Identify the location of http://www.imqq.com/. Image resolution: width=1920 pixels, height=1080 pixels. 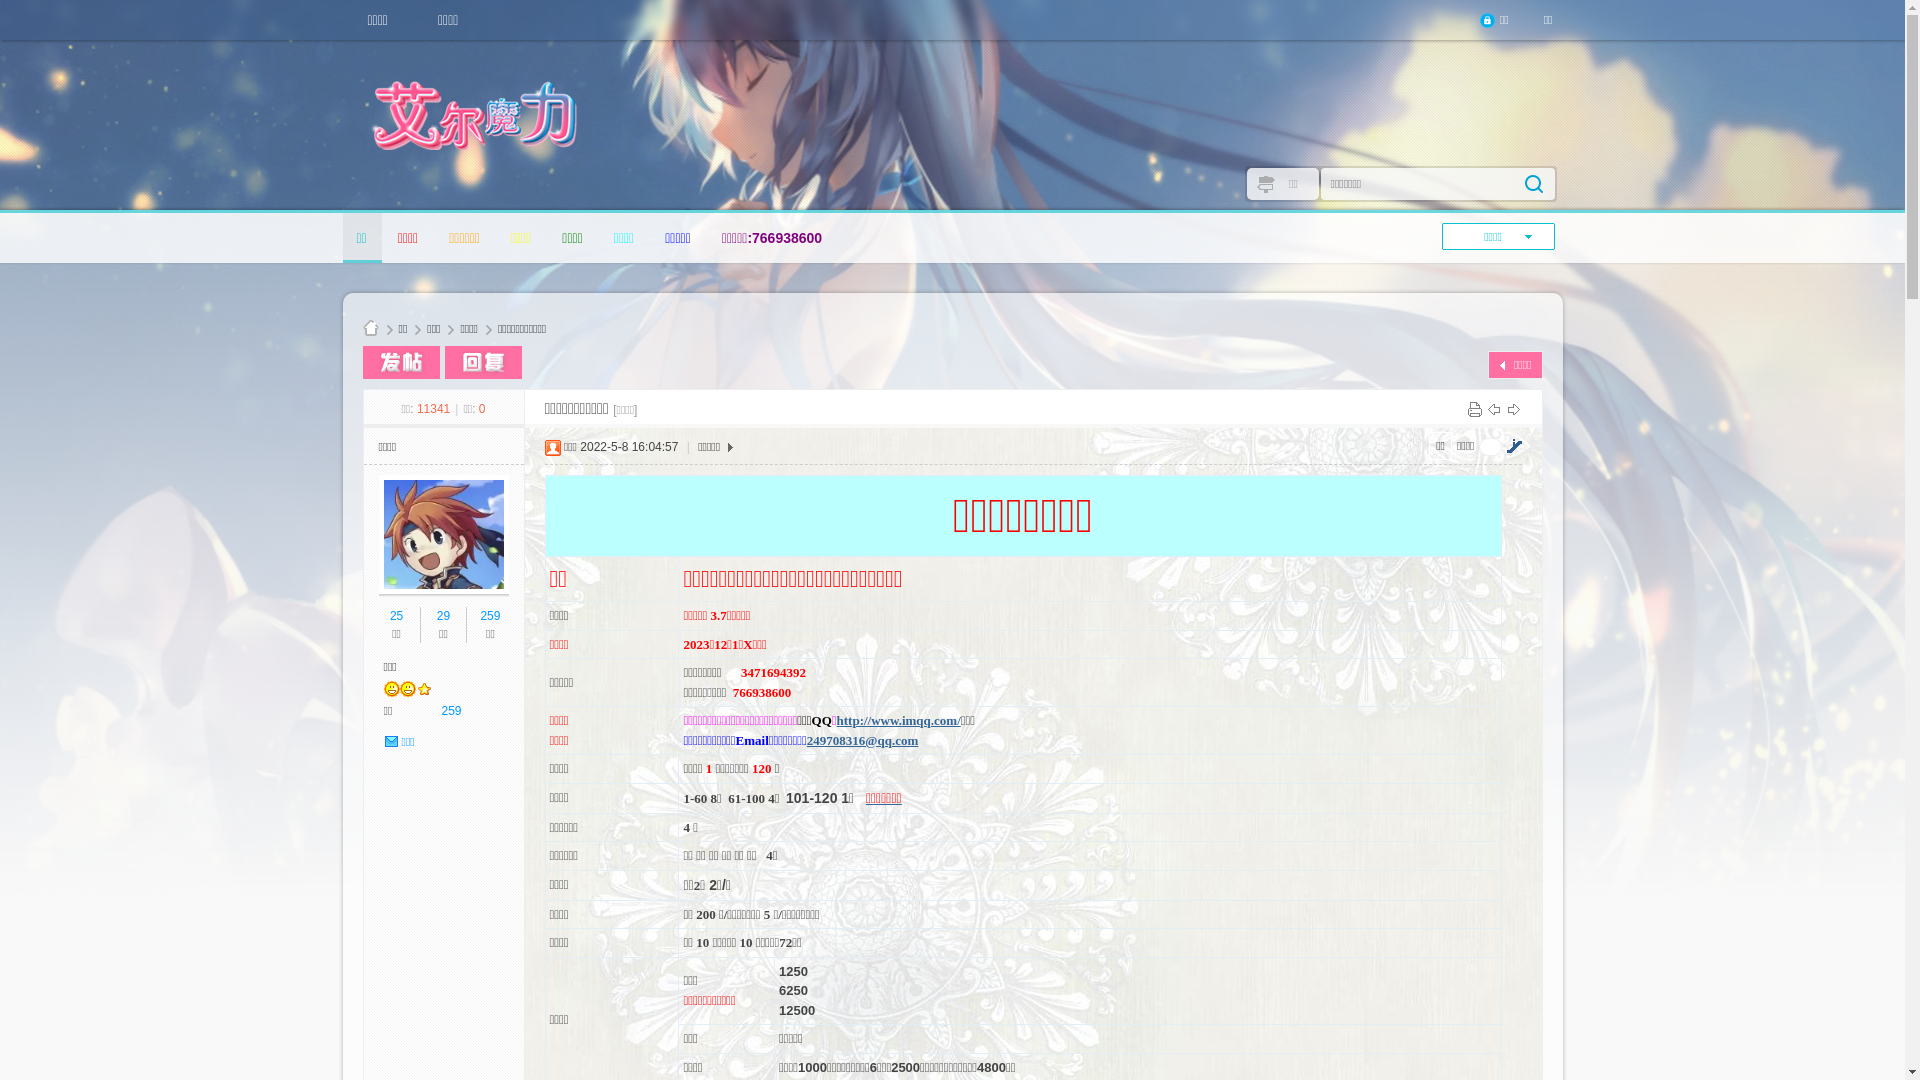
(899, 720).